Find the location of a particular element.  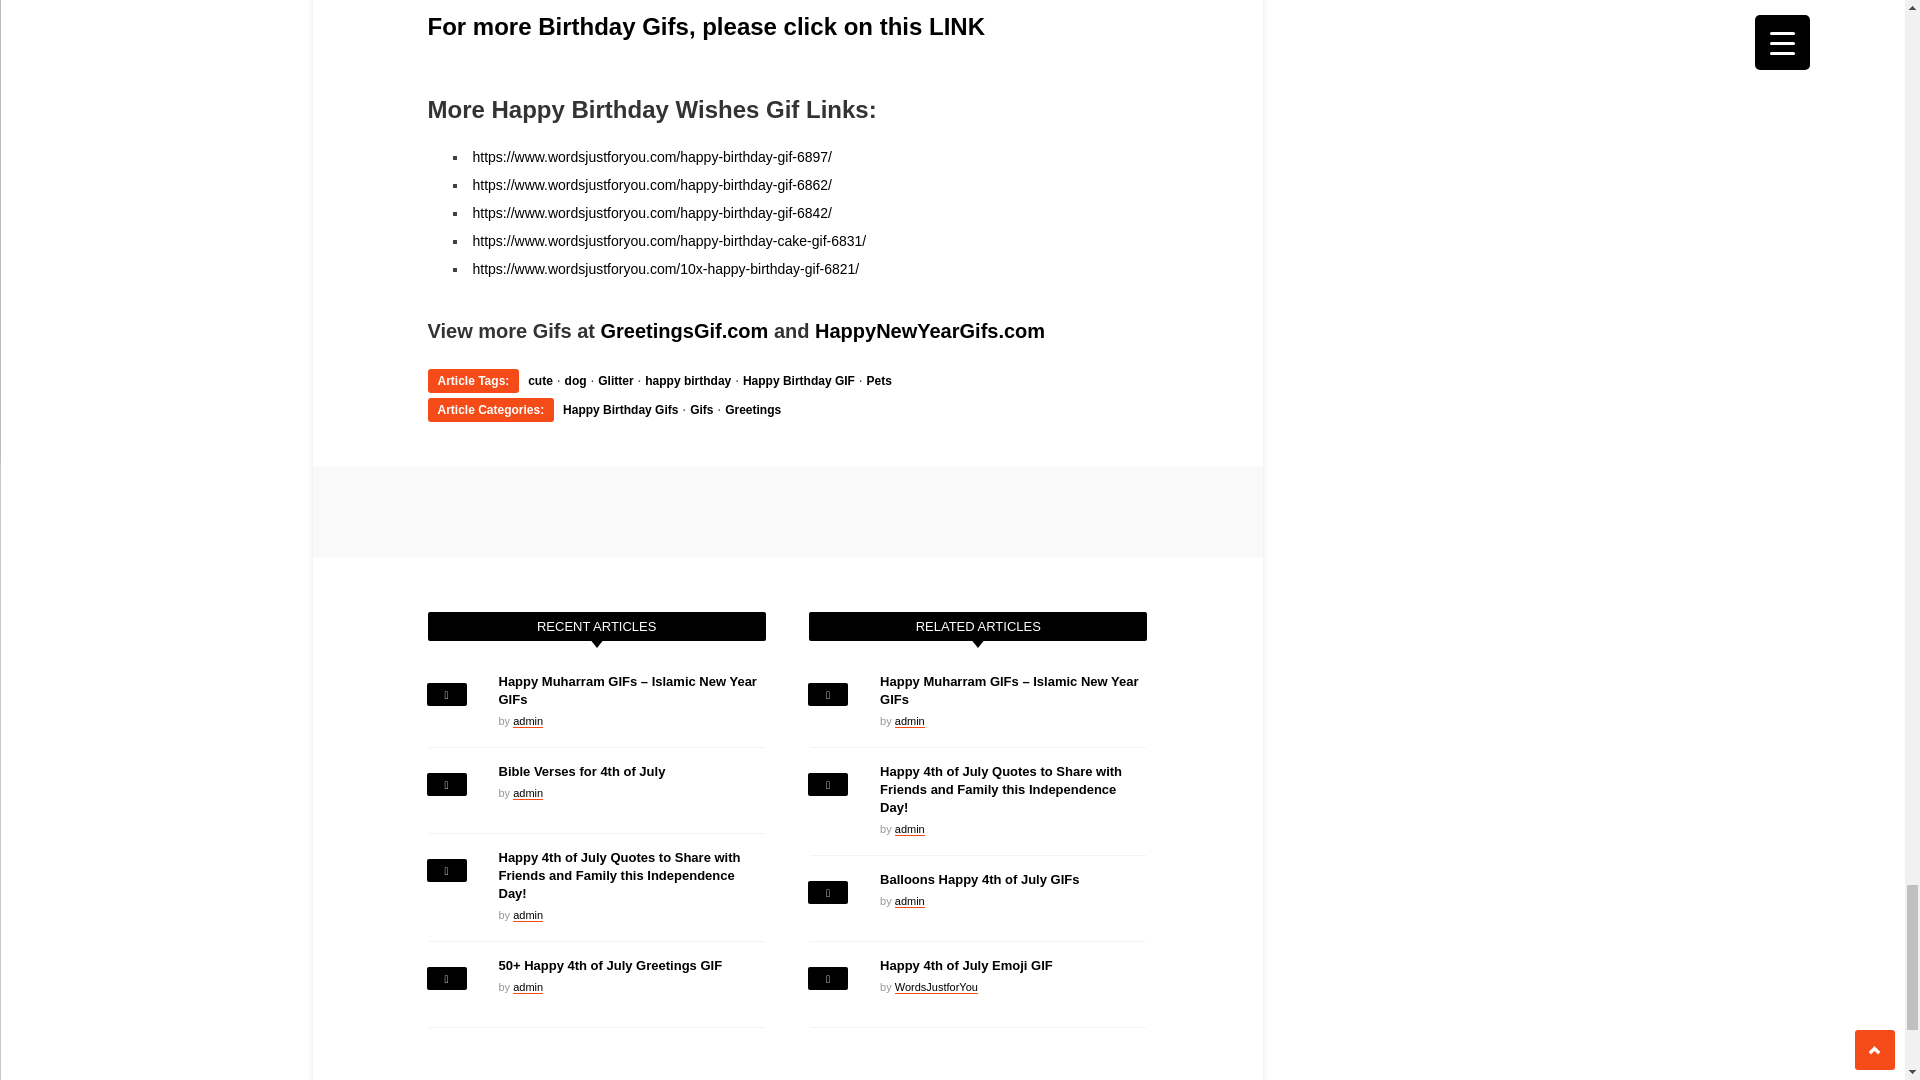

Posts by admin is located at coordinates (910, 902).